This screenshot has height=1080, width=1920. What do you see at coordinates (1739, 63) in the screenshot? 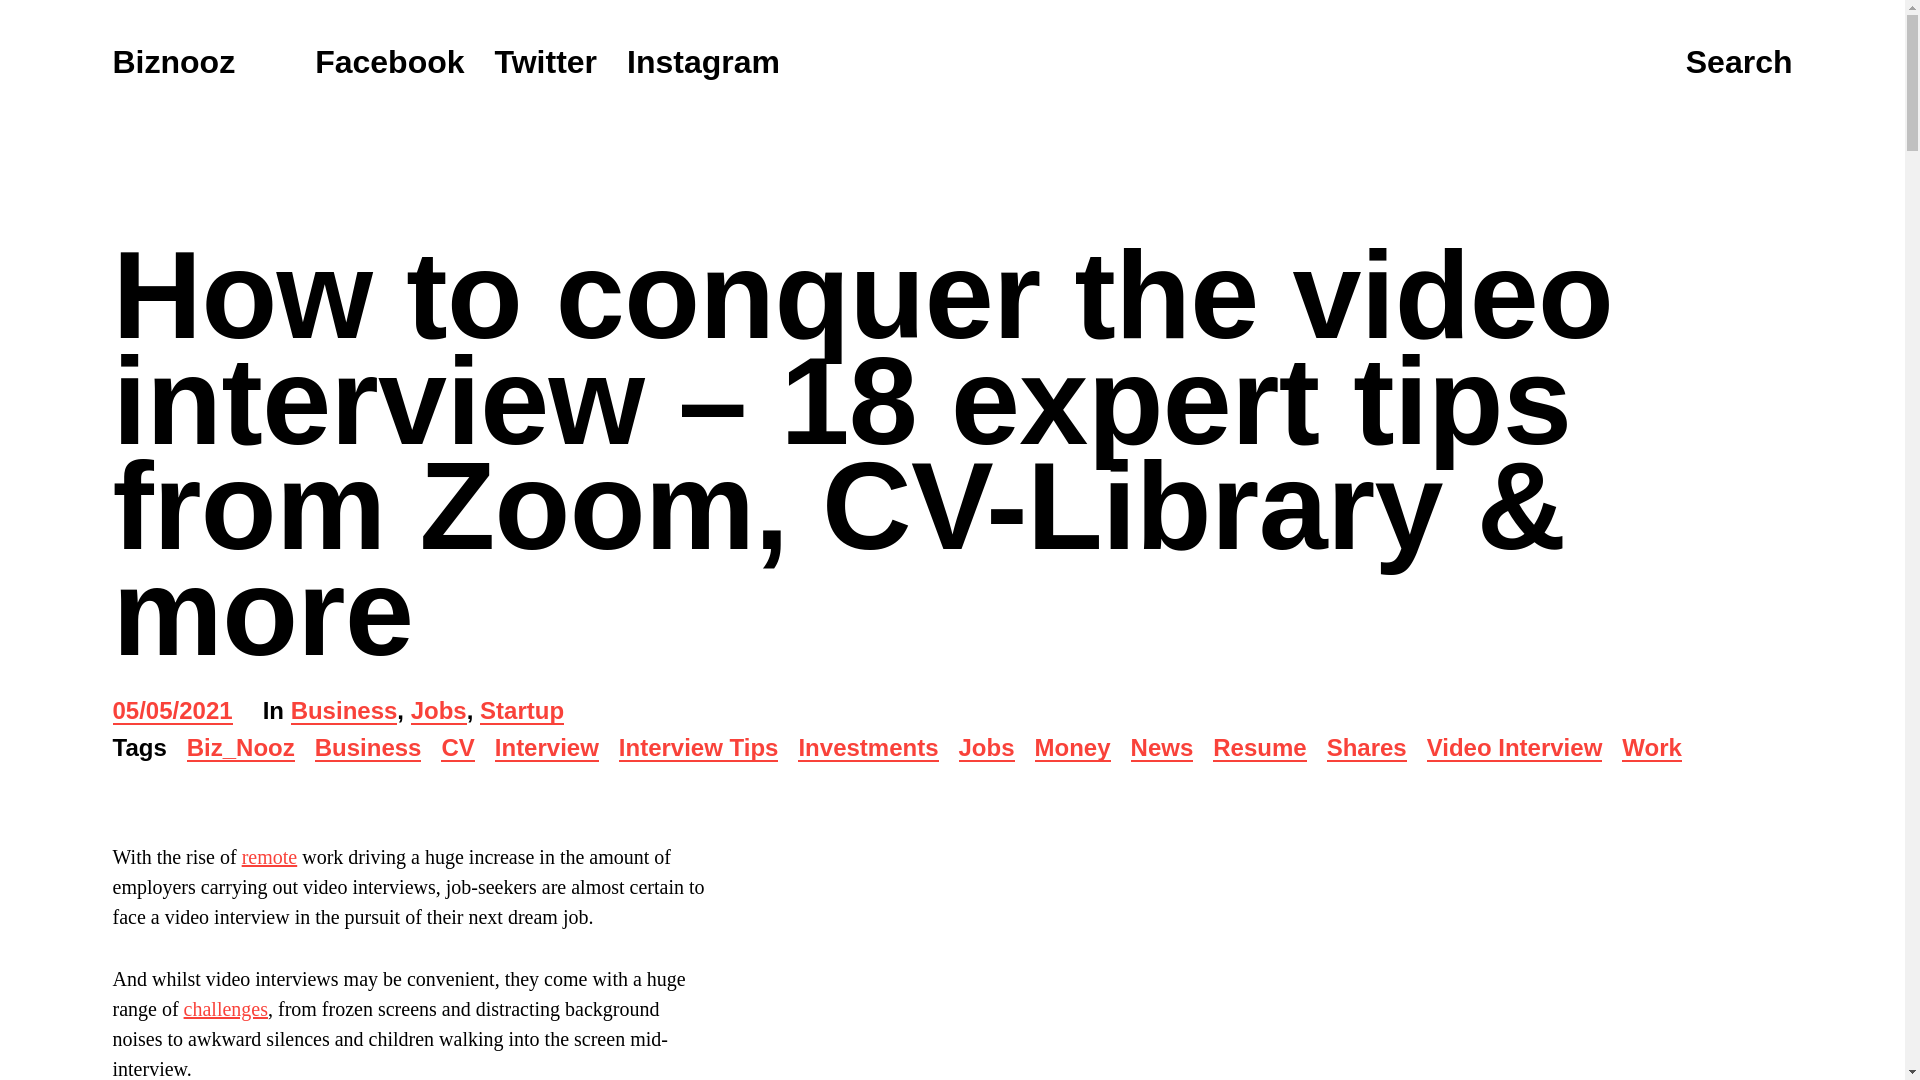
I see `Search` at bounding box center [1739, 63].